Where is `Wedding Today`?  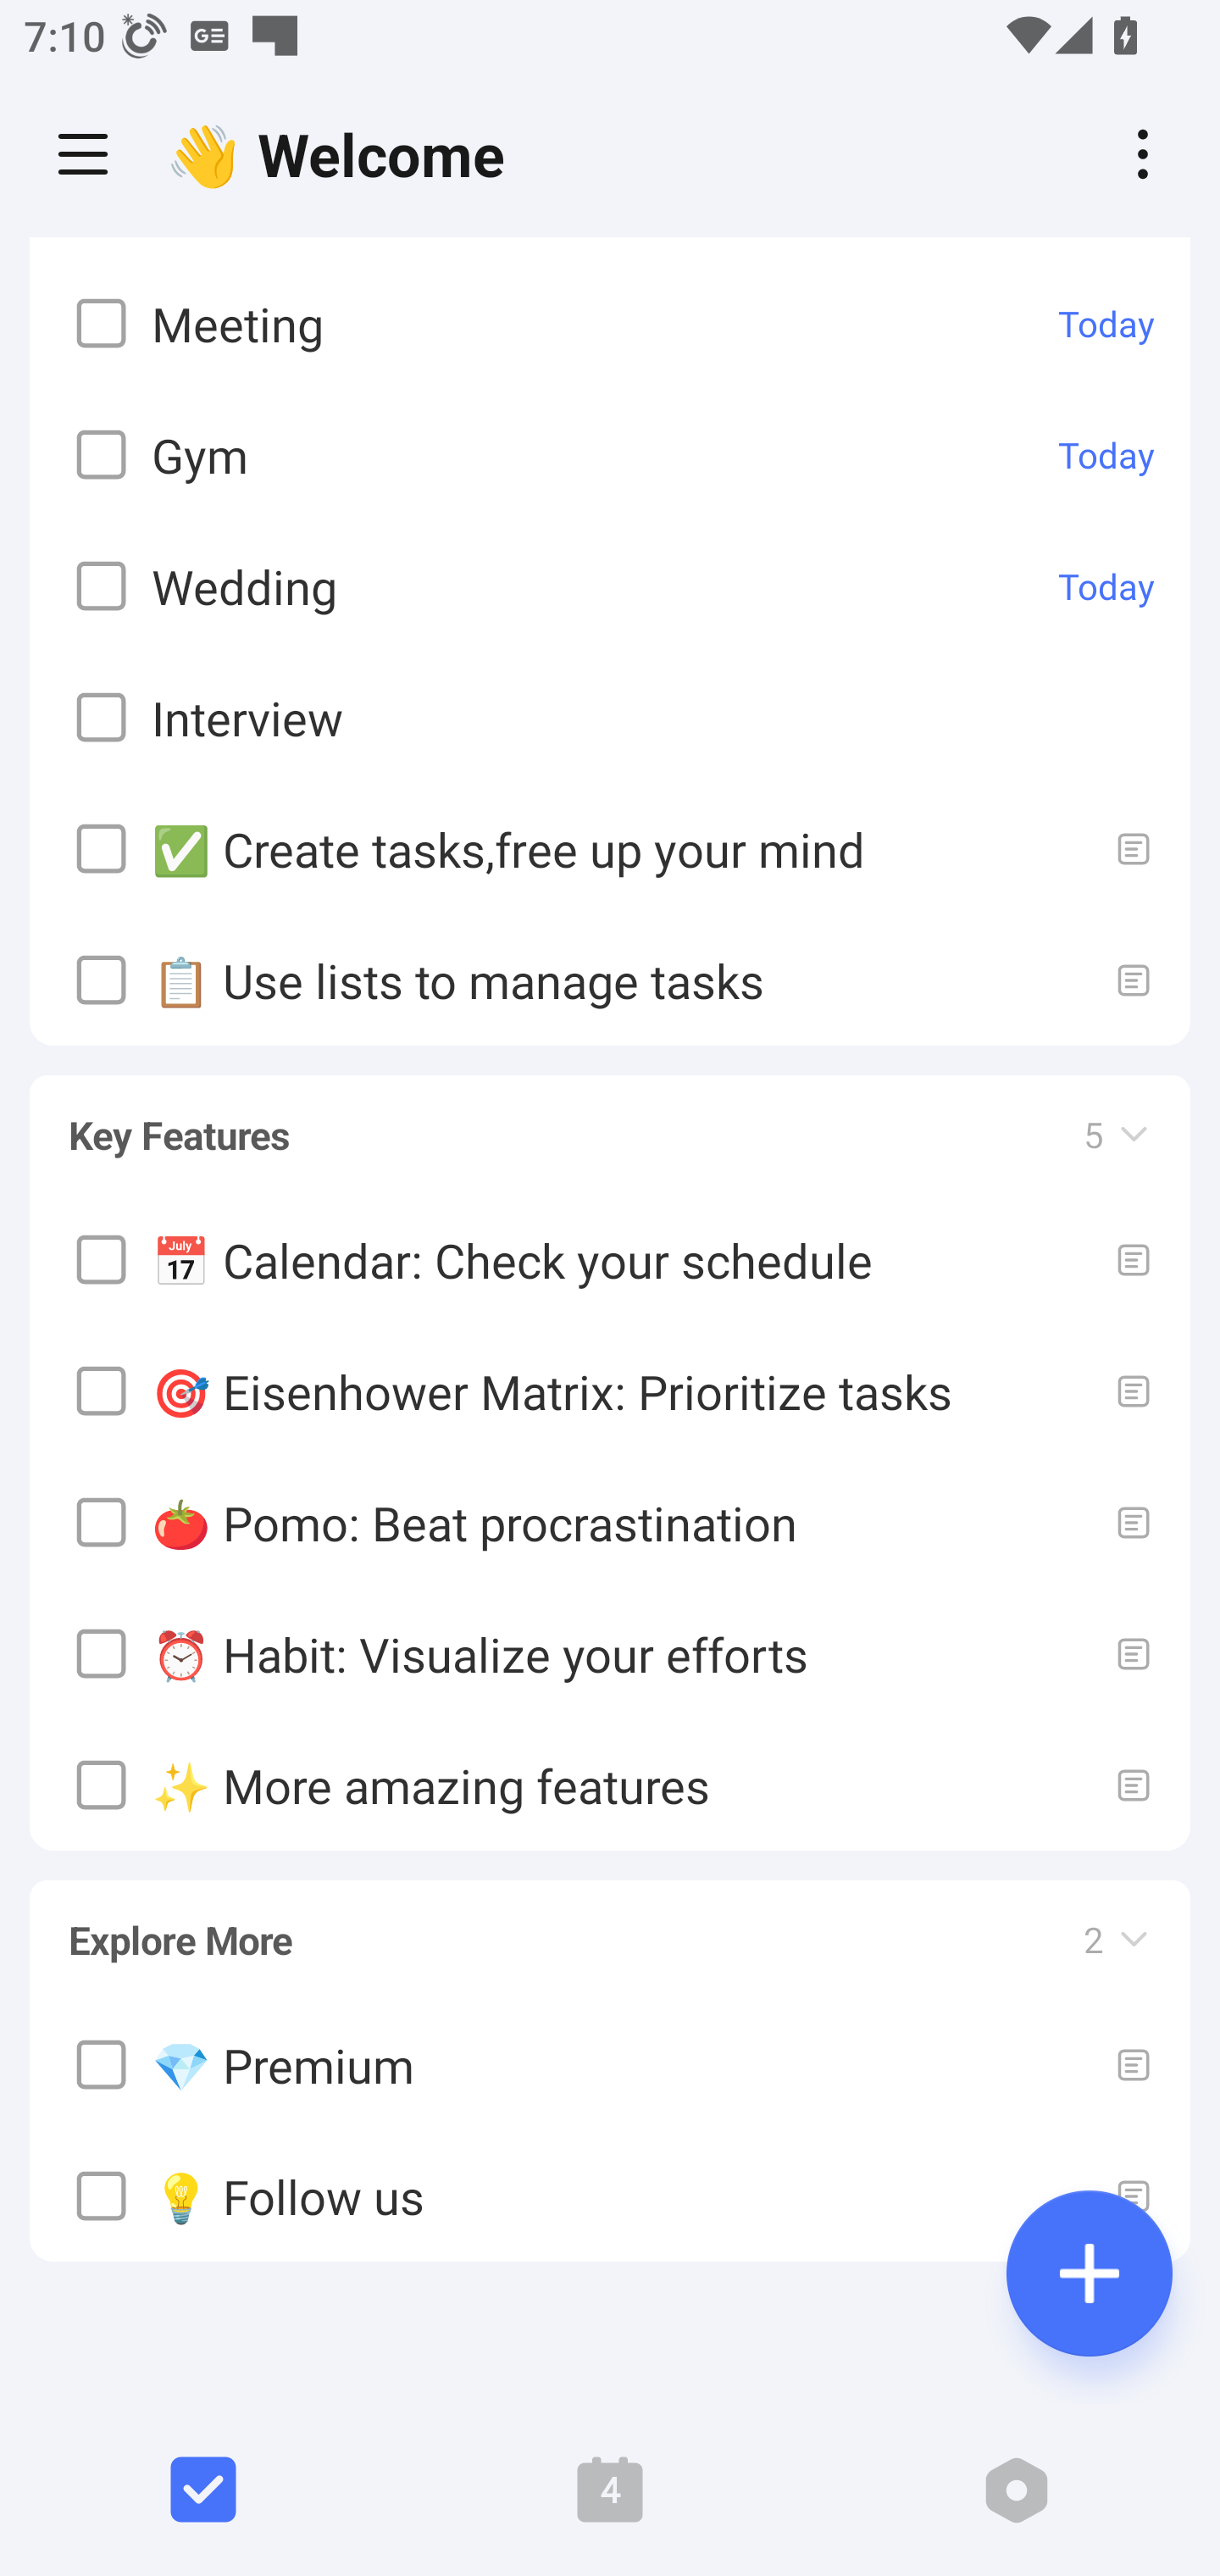 Wedding Today is located at coordinates (610, 586).